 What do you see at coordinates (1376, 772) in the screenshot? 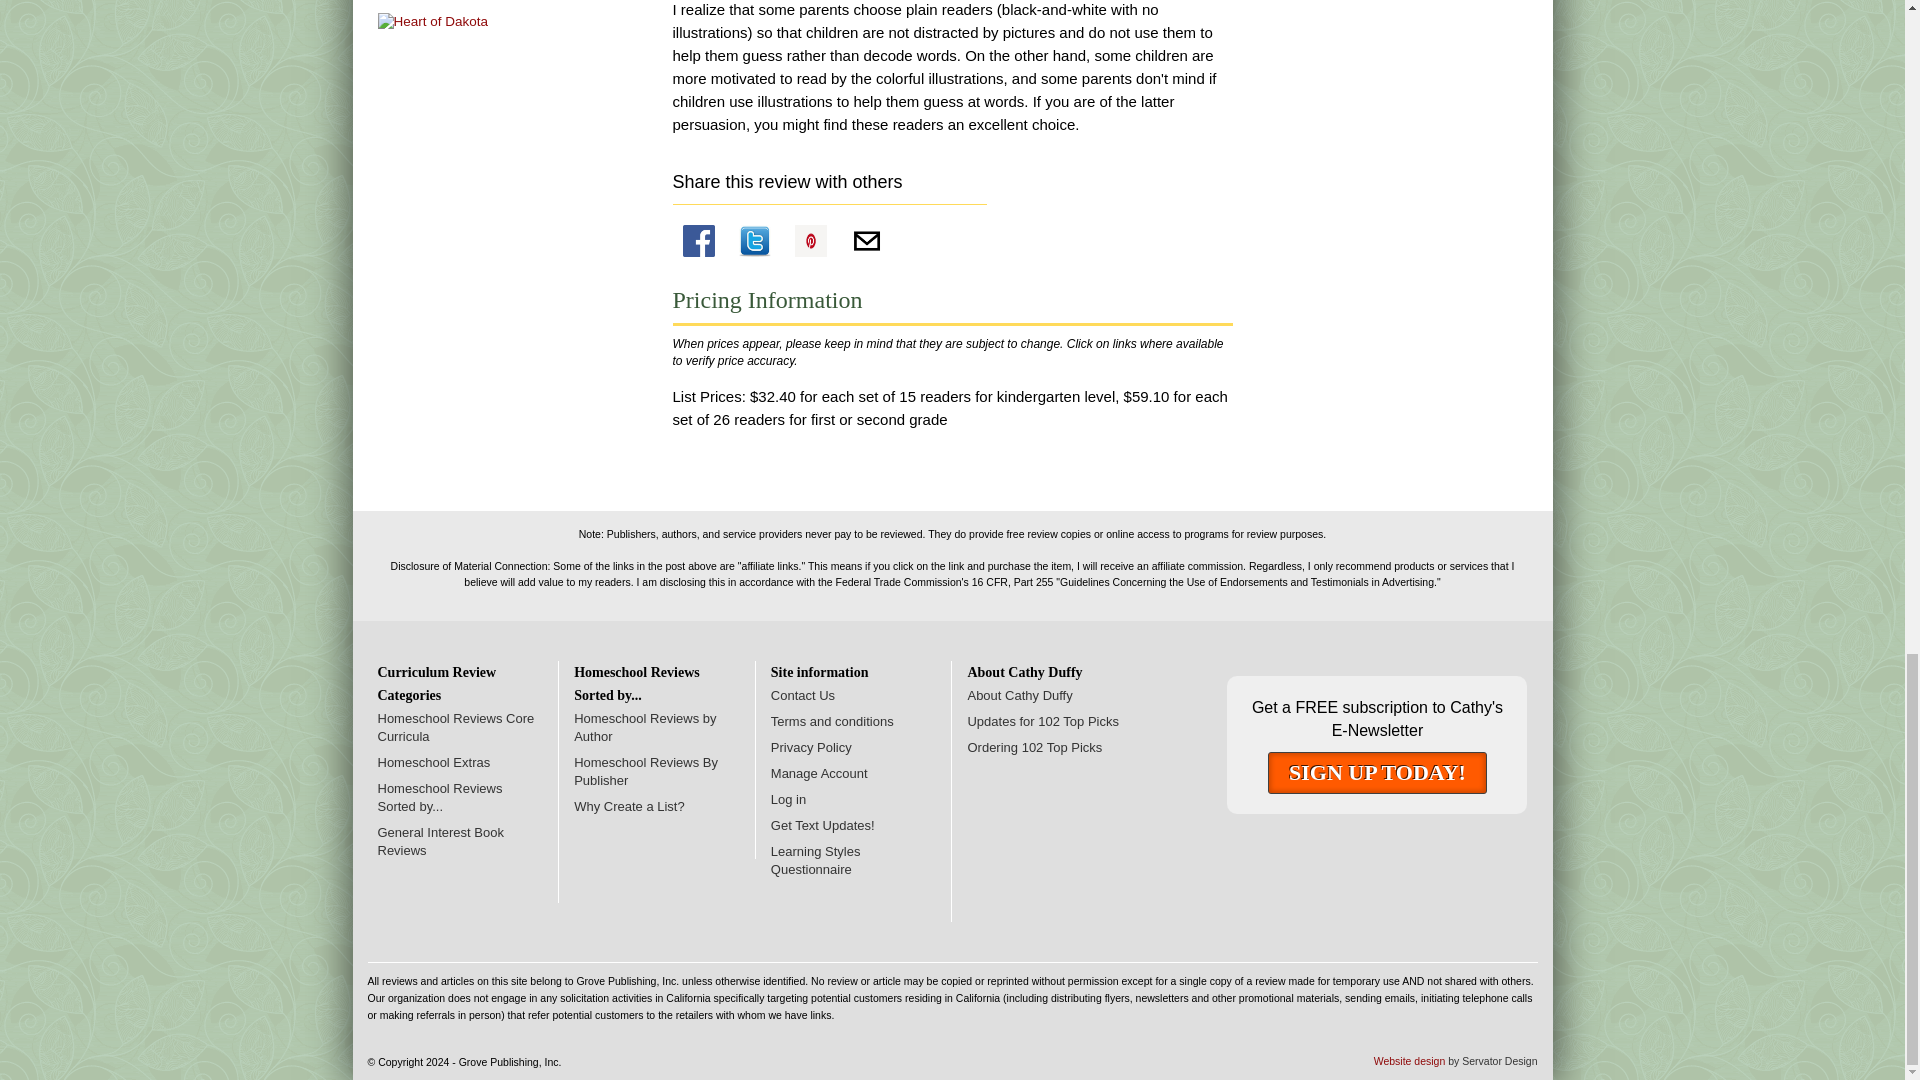
I see `Sign Up today!` at bounding box center [1376, 772].